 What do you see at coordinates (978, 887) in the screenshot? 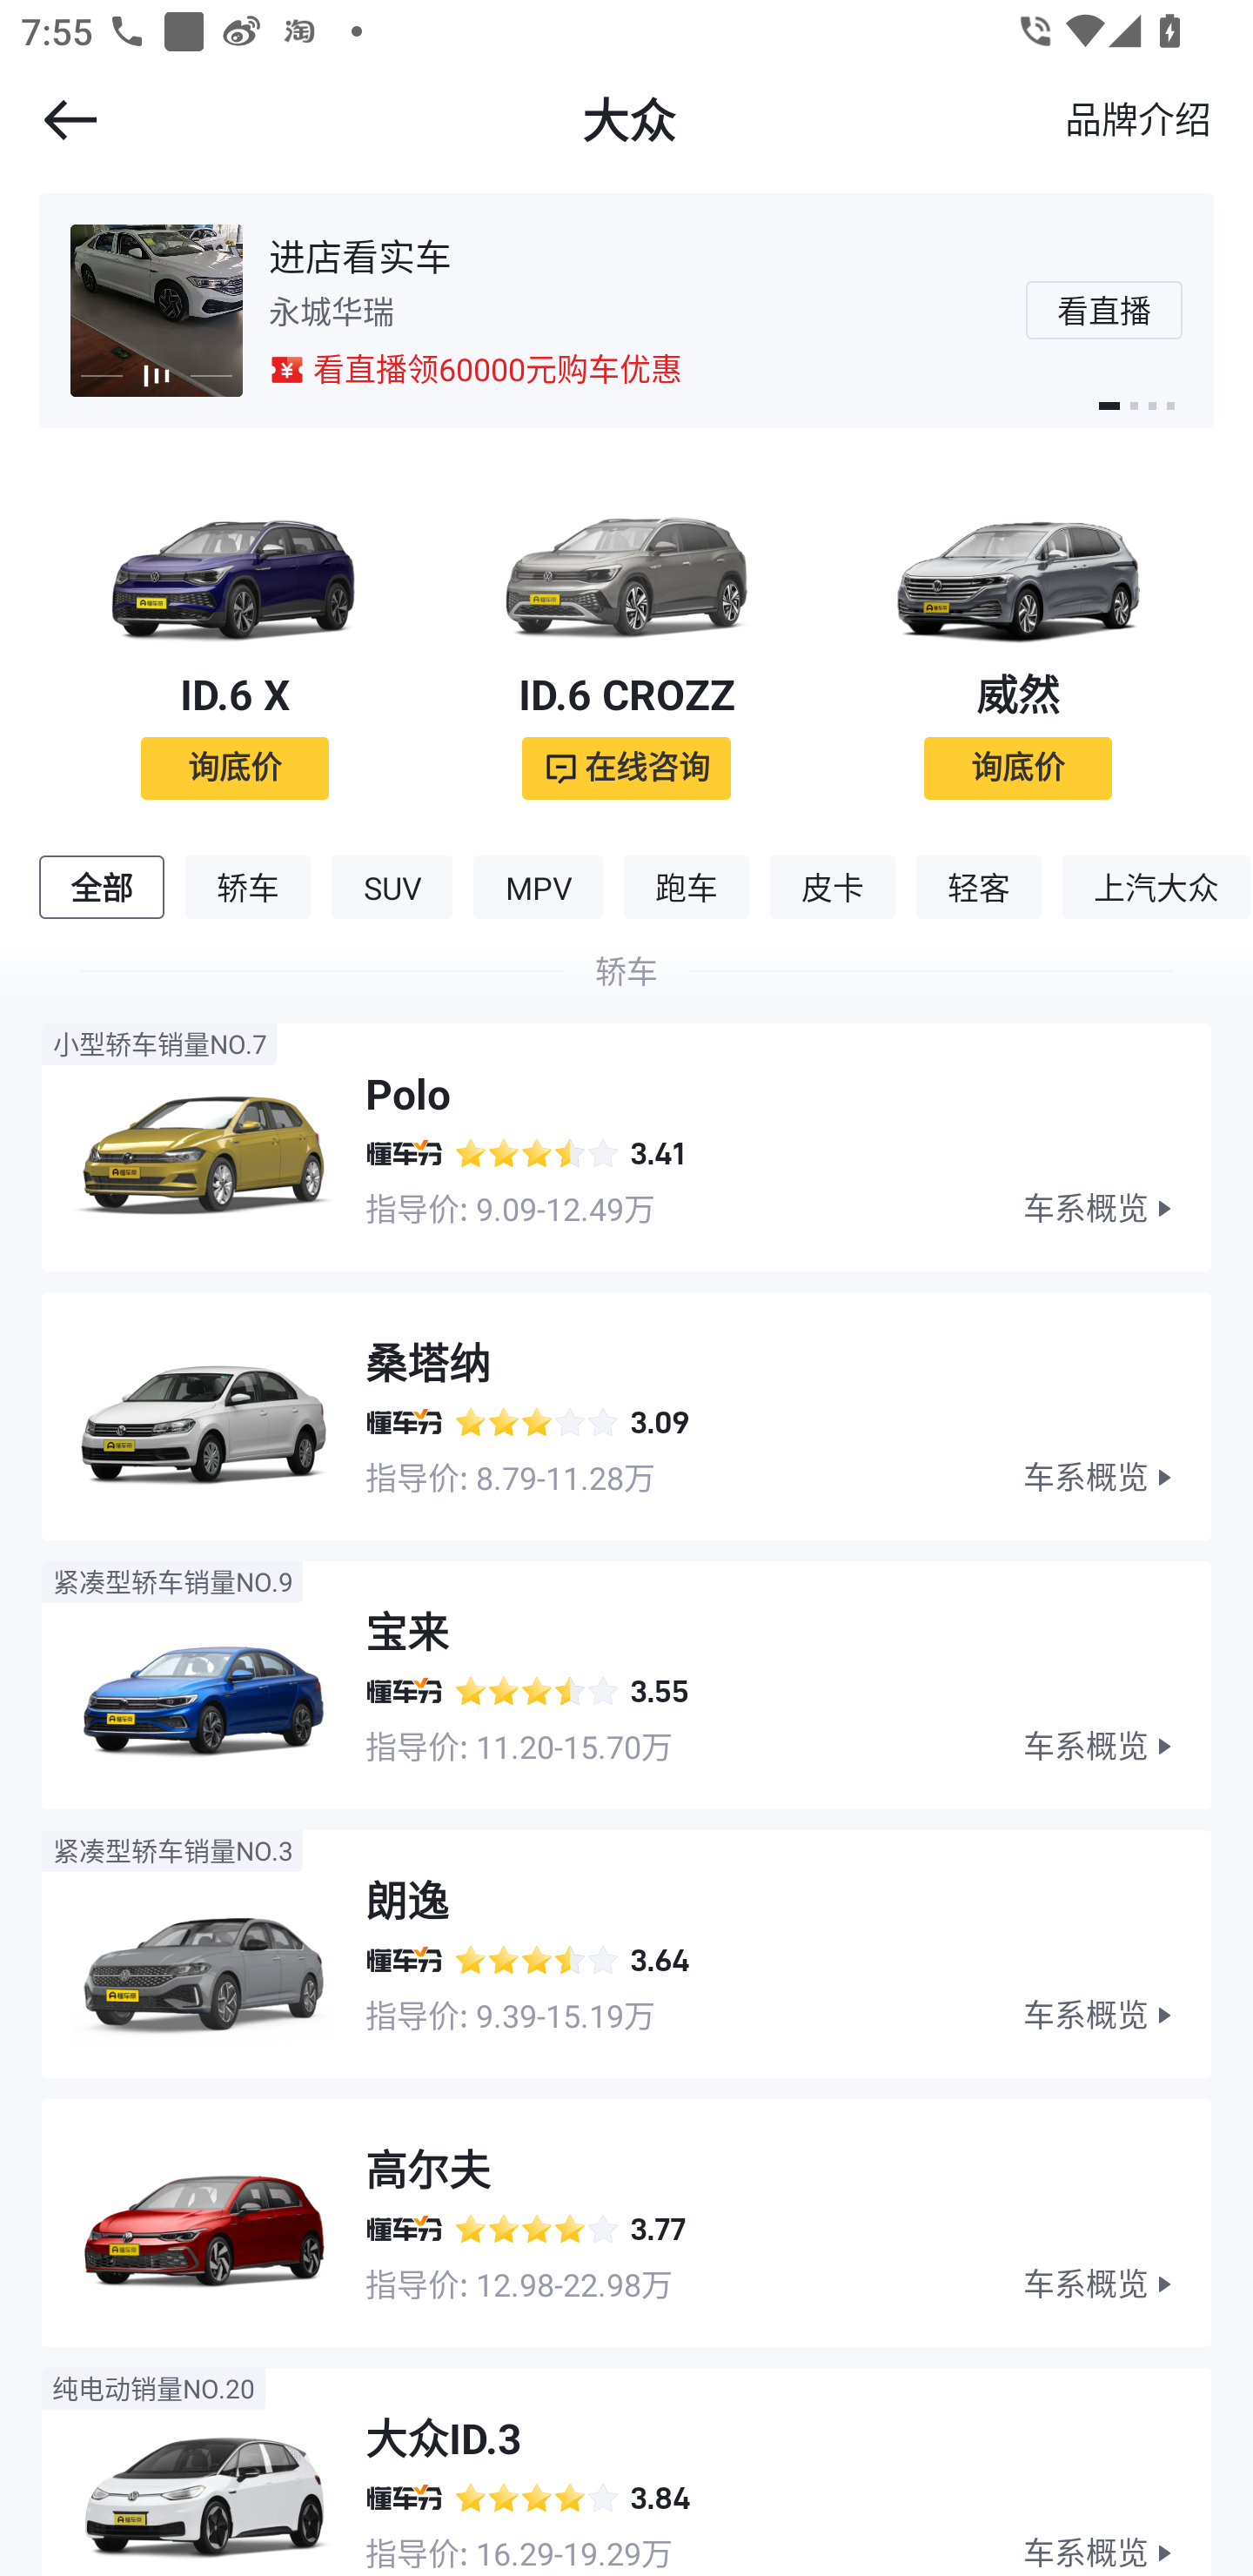
I see `轻客` at bounding box center [978, 887].